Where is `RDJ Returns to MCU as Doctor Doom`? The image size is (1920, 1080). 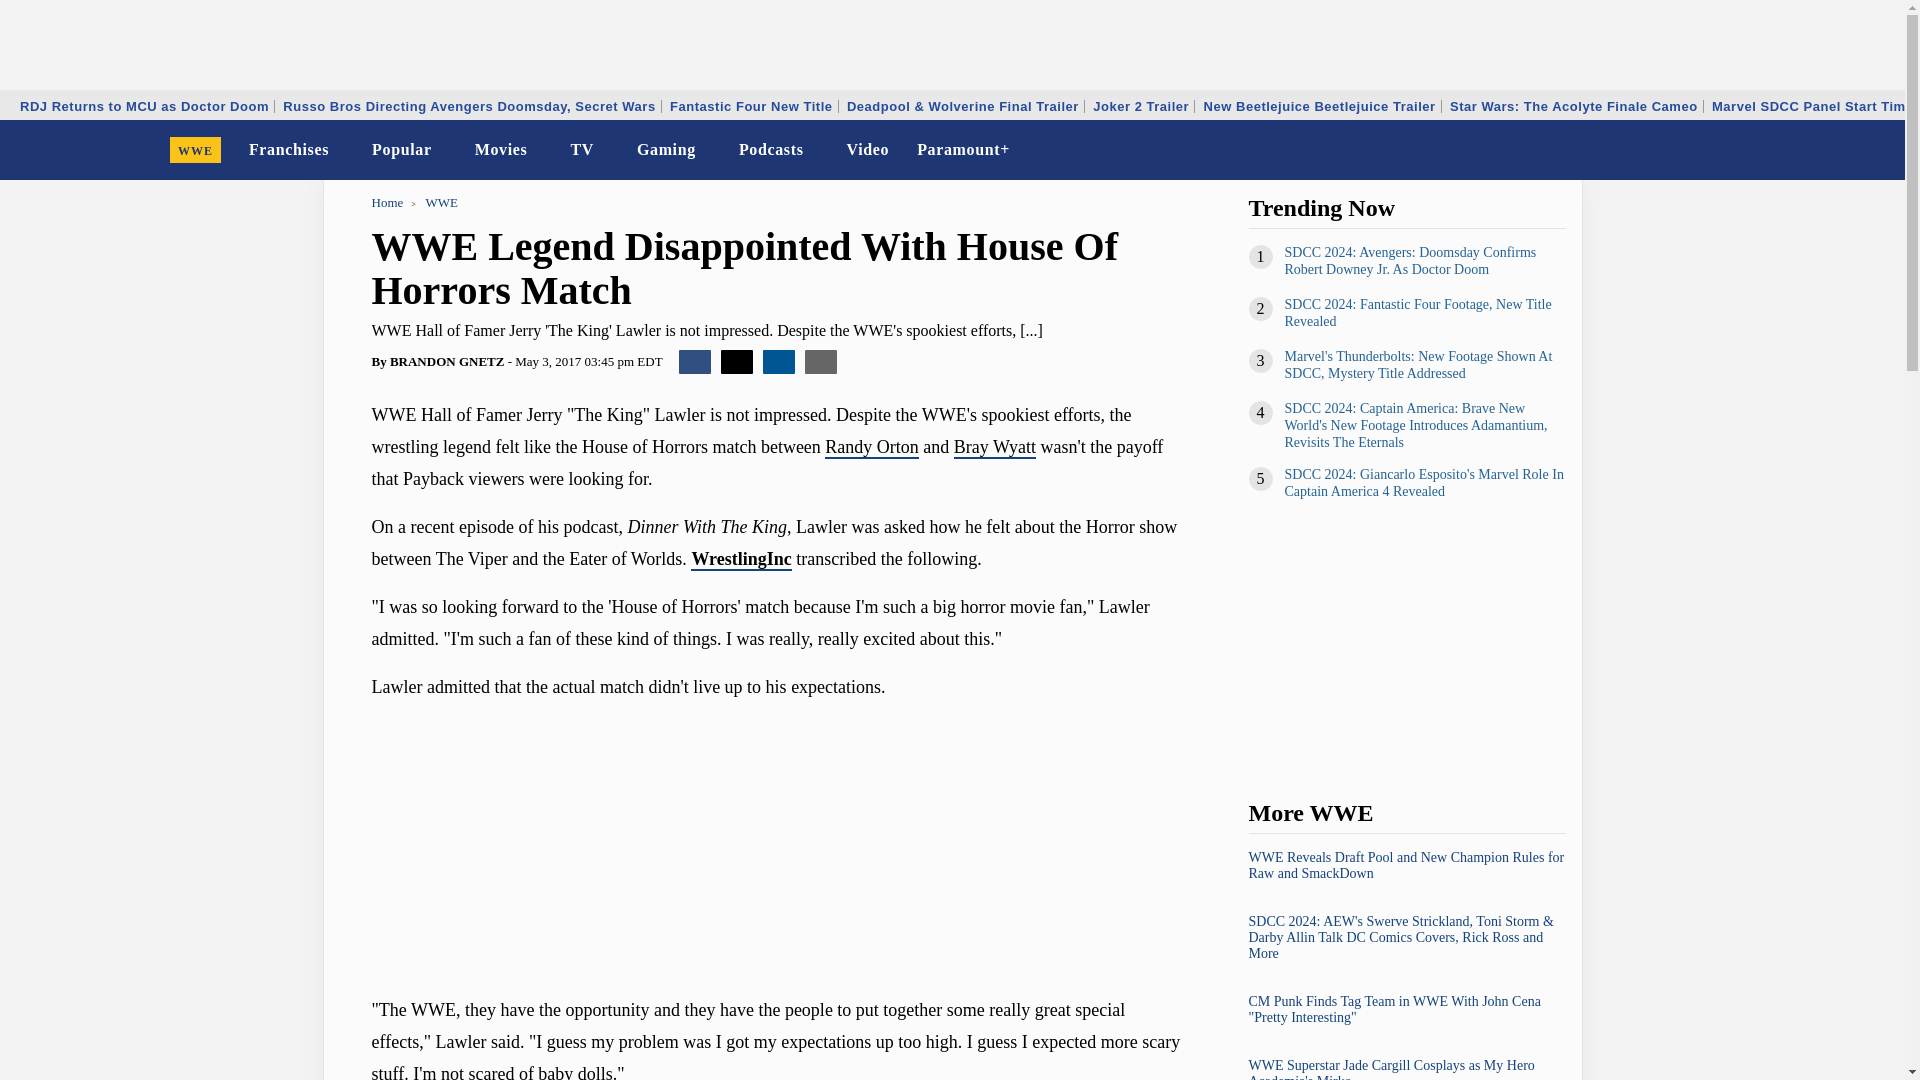
RDJ Returns to MCU as Doctor Doom is located at coordinates (144, 106).